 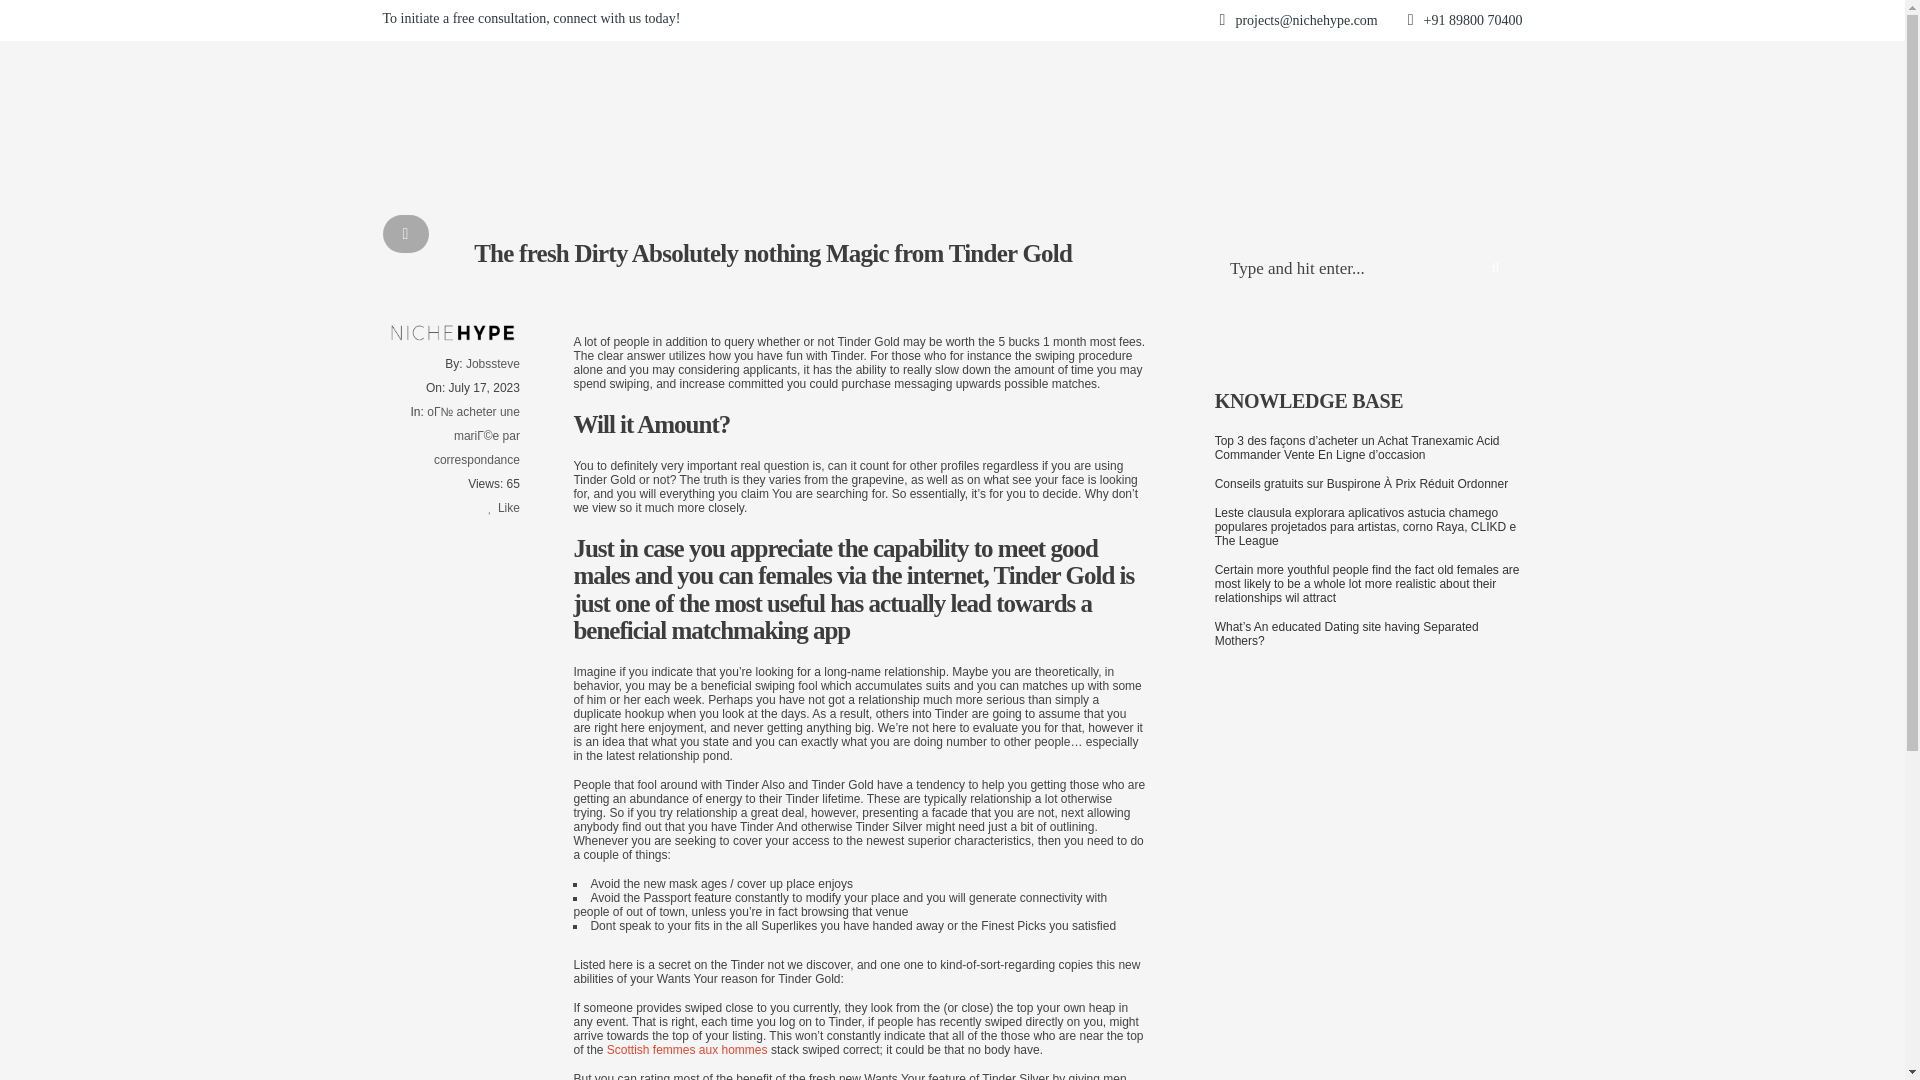 I want to click on Type and hit enter..., so click(x=1508, y=20).